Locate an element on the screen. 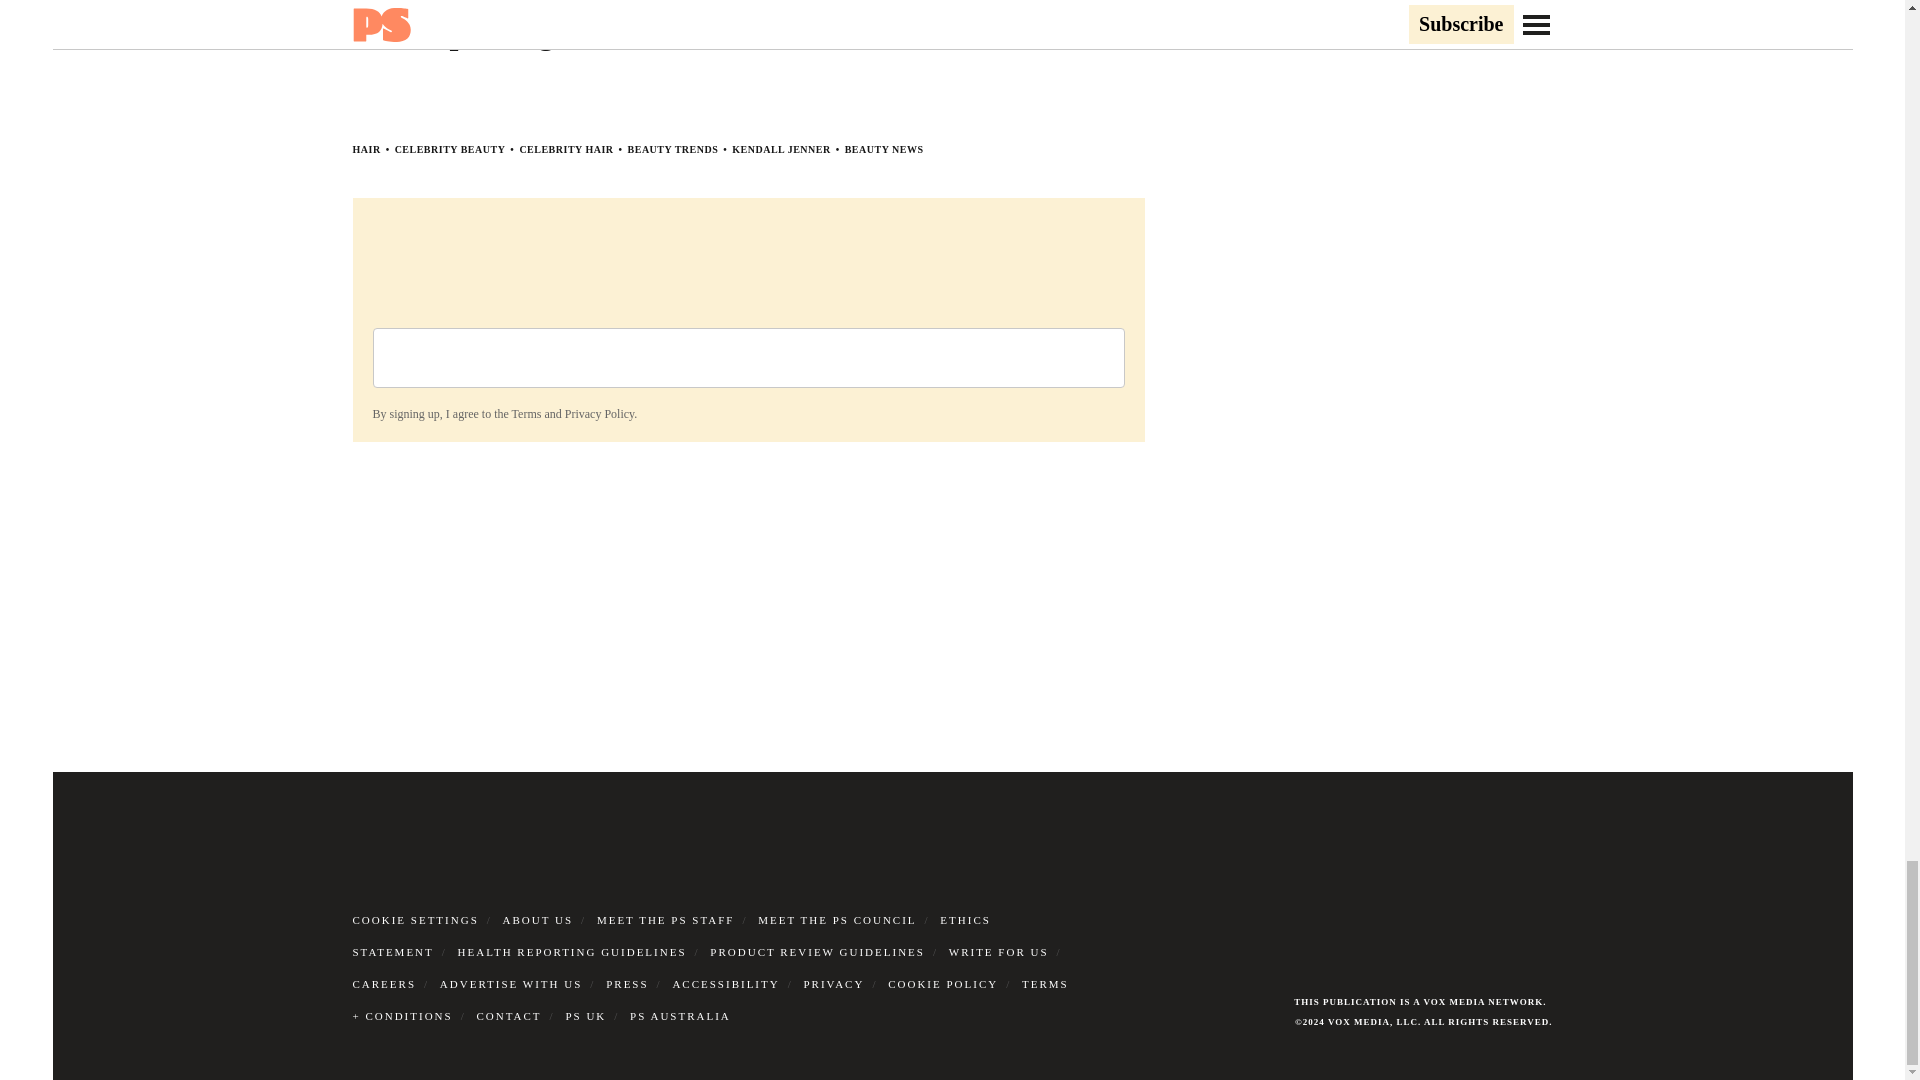 Image resolution: width=1920 pixels, height=1080 pixels. MEET THE PS STAFF is located at coordinates (666, 919).